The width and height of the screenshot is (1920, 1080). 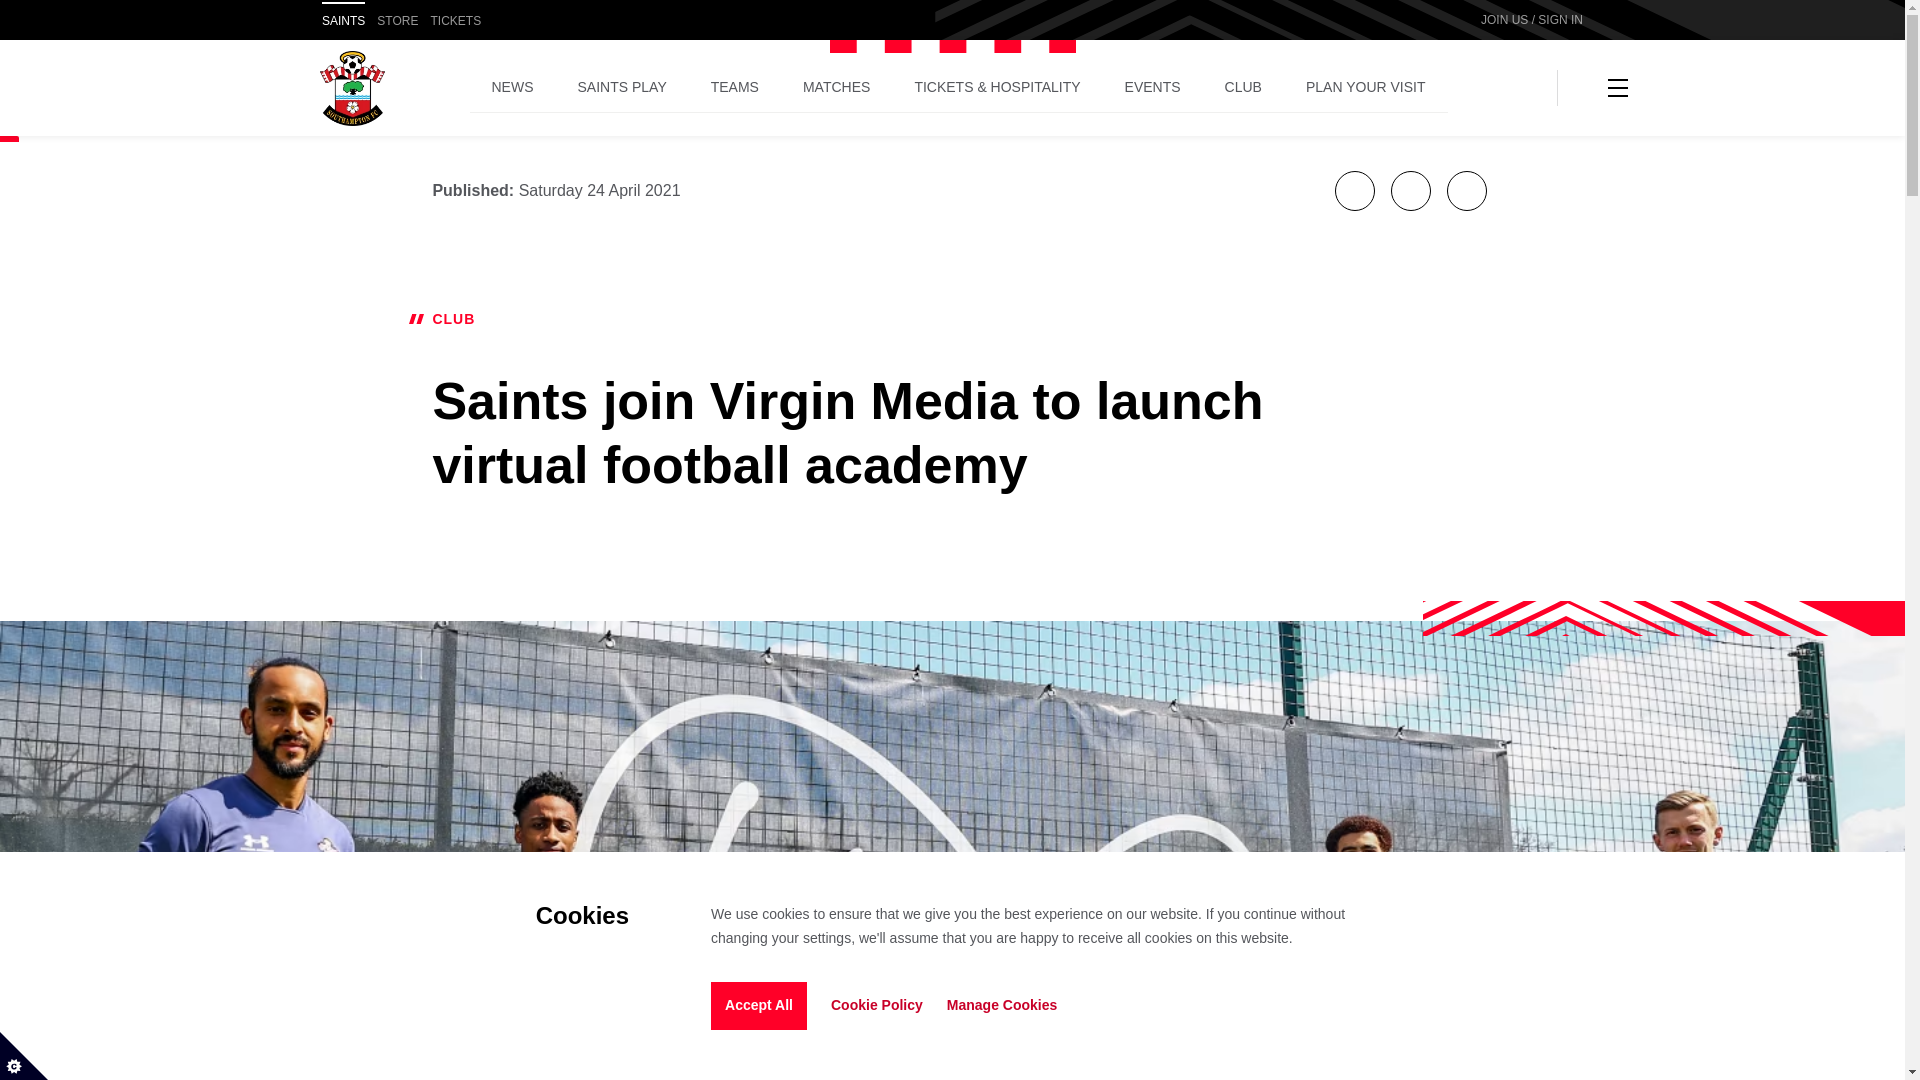 What do you see at coordinates (1354, 190) in the screenshot?
I see `facebook` at bounding box center [1354, 190].